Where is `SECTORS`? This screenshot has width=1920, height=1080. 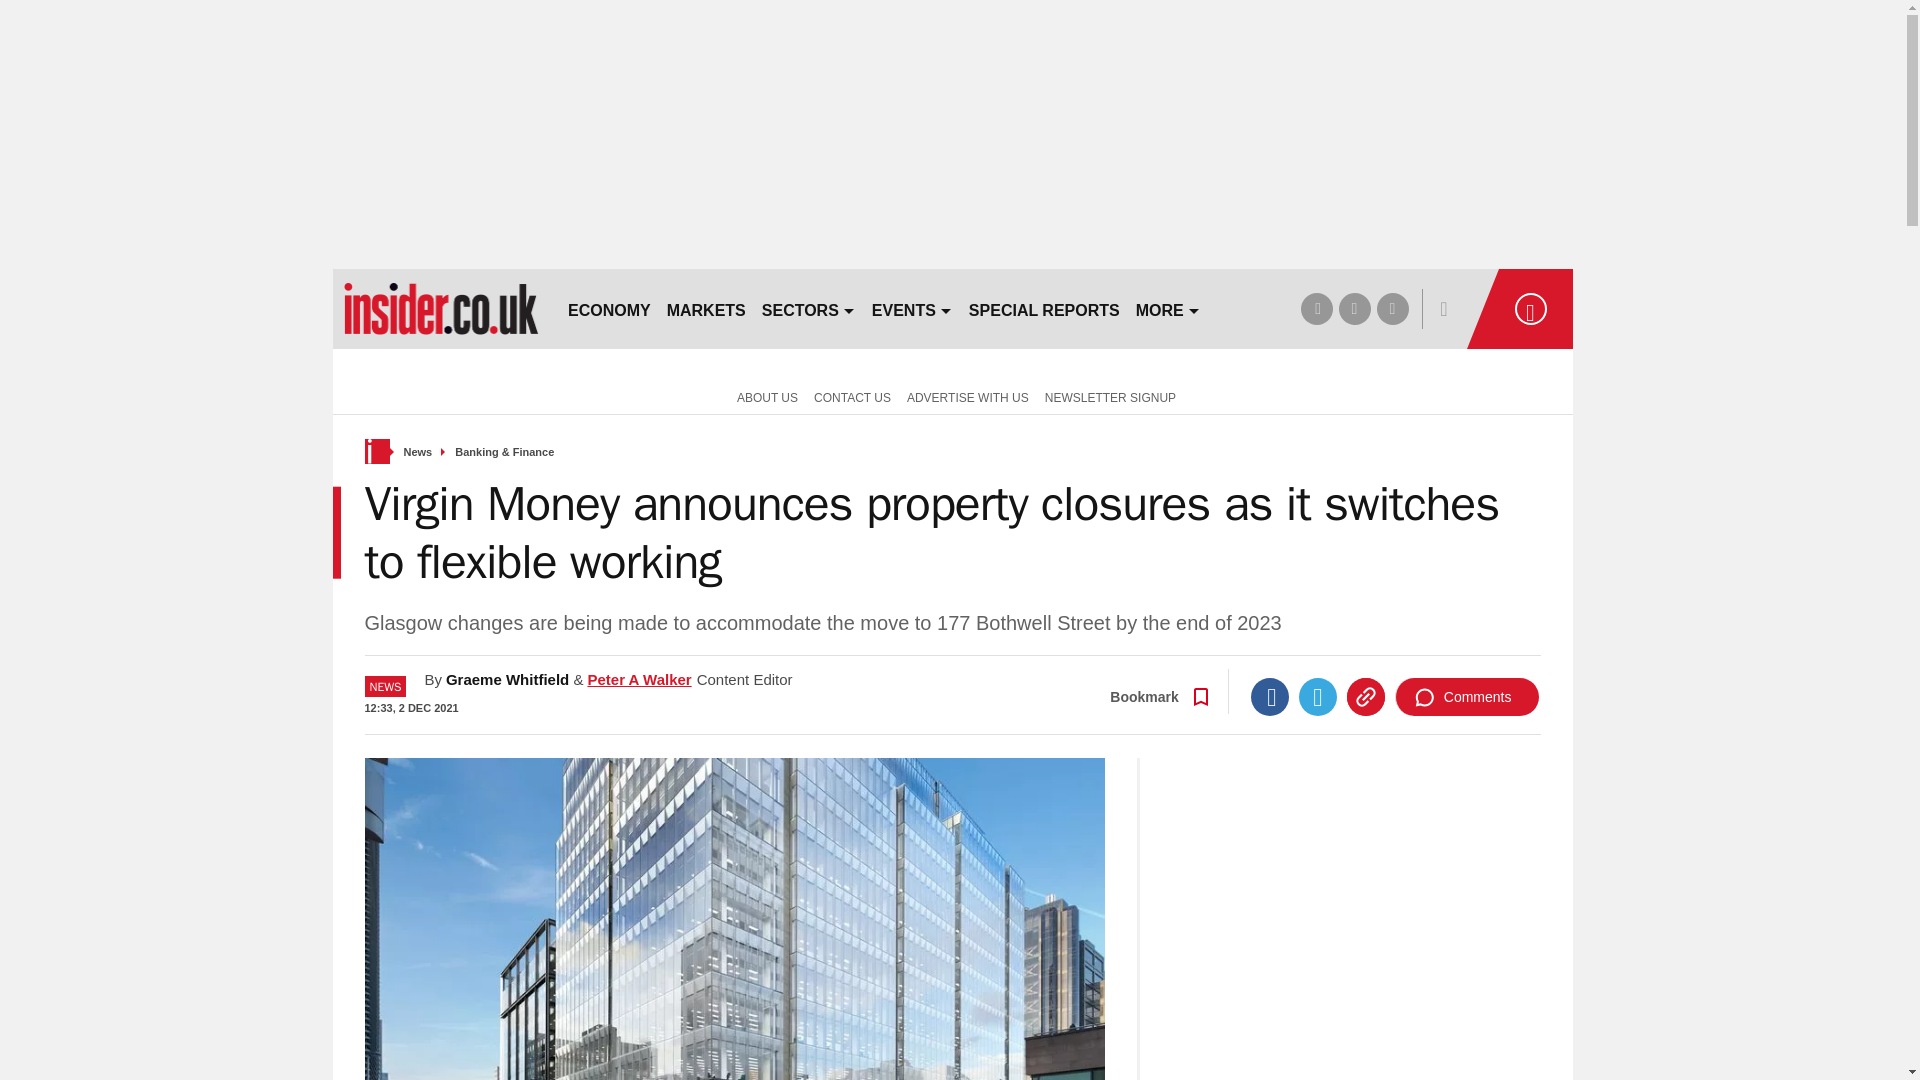
SECTORS is located at coordinates (809, 308).